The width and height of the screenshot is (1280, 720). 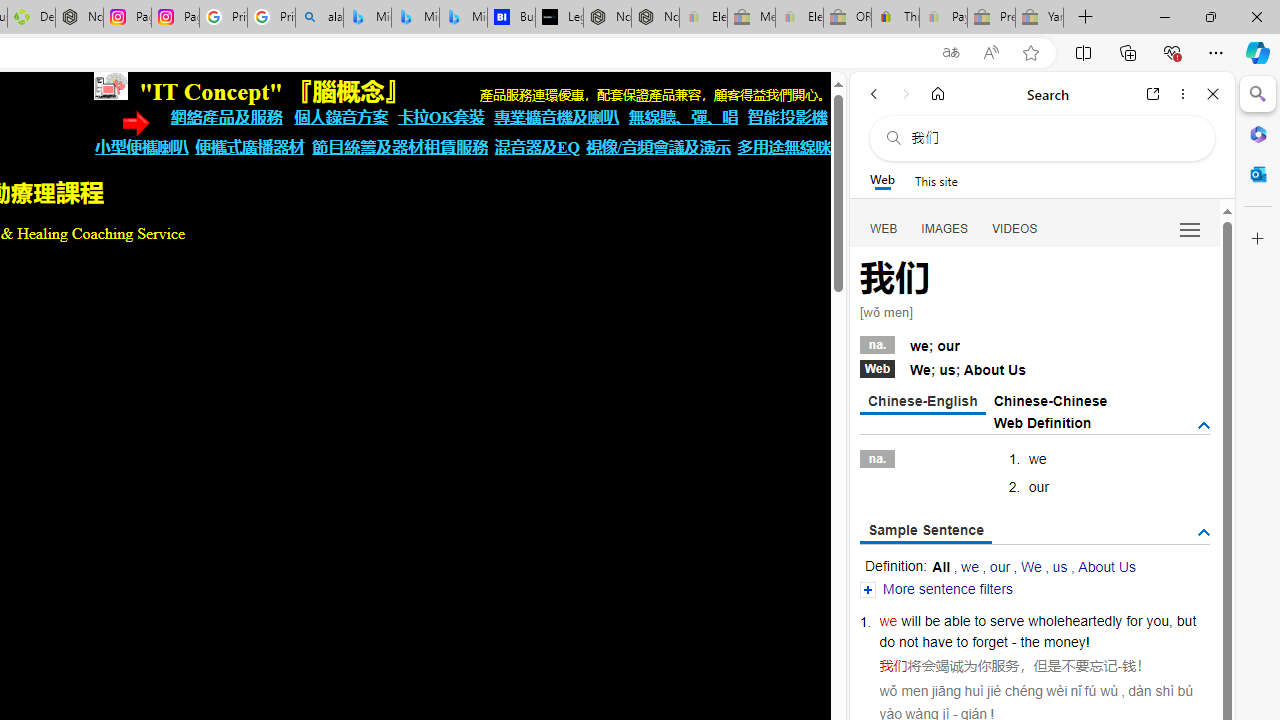 I want to click on WebWe; us; About Us, so click(x=1034, y=368).